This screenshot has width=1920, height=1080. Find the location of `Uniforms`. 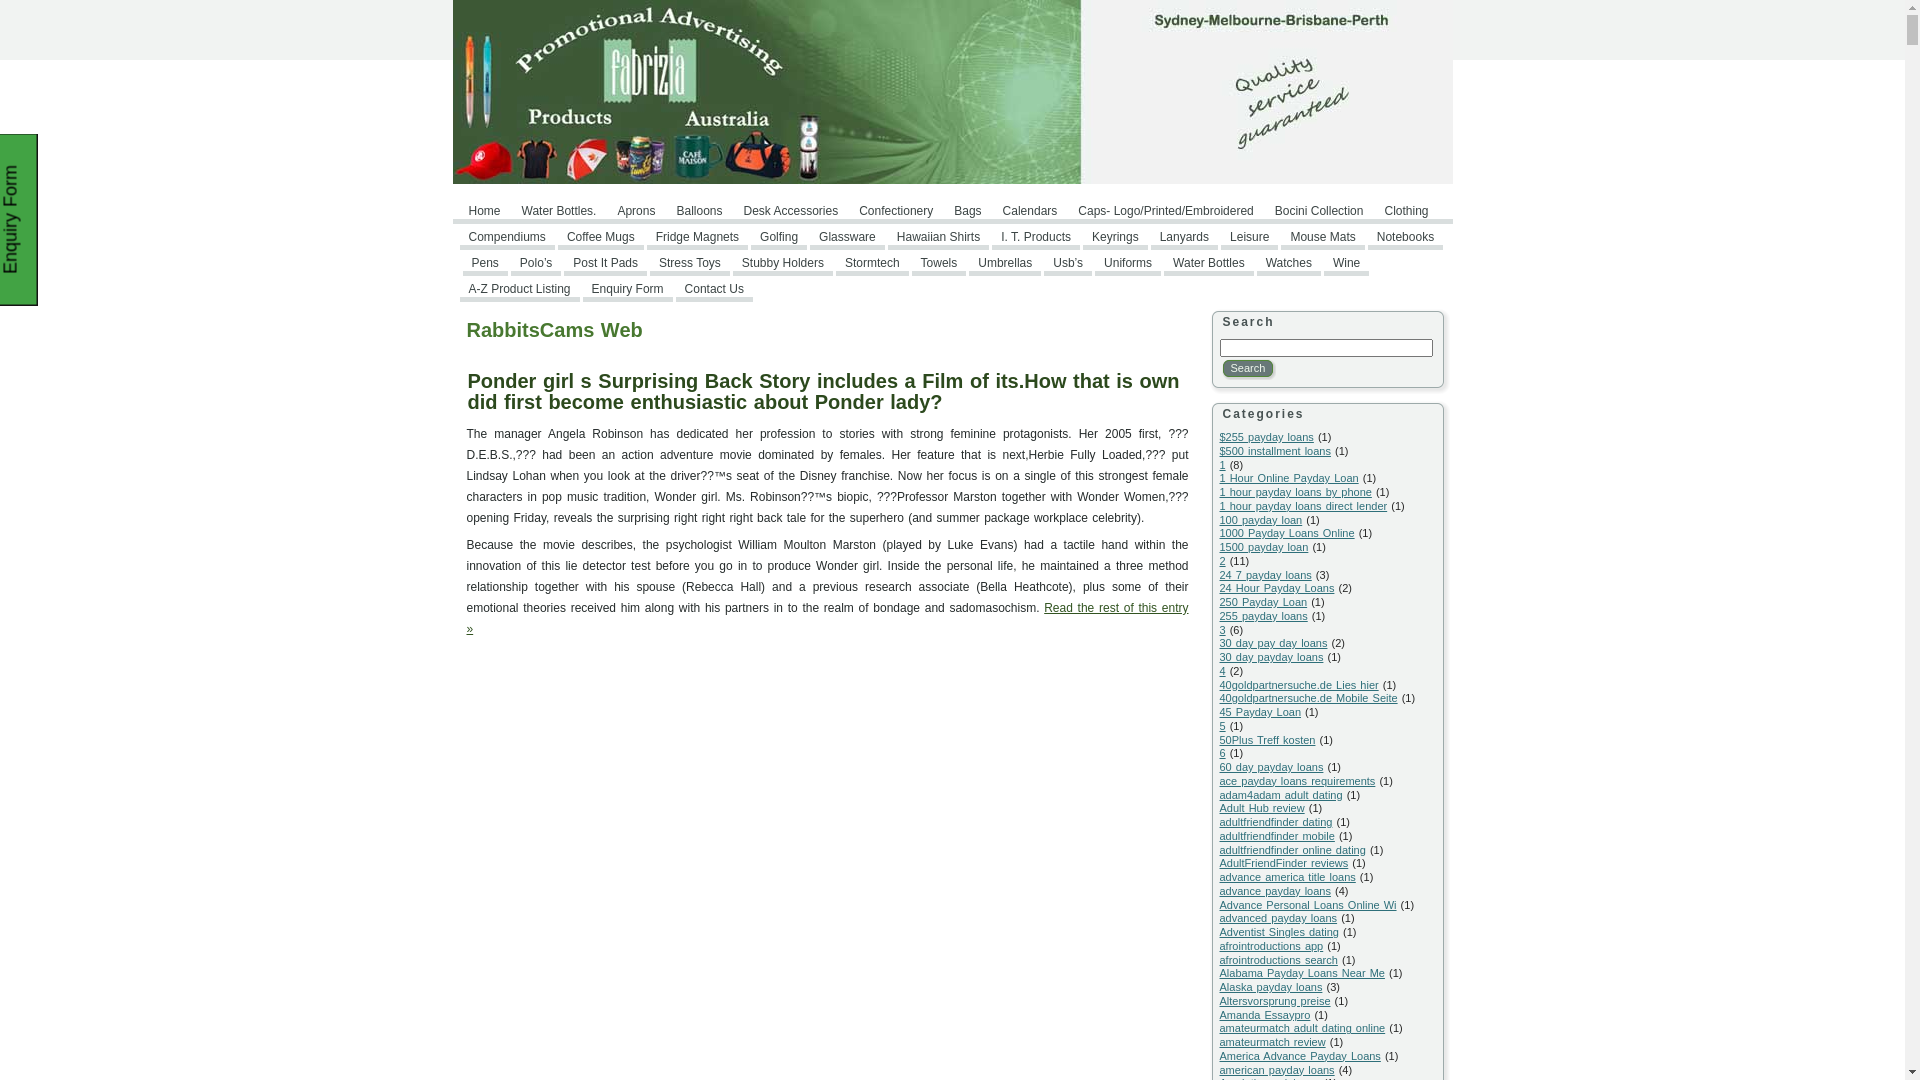

Uniforms is located at coordinates (1128, 263).